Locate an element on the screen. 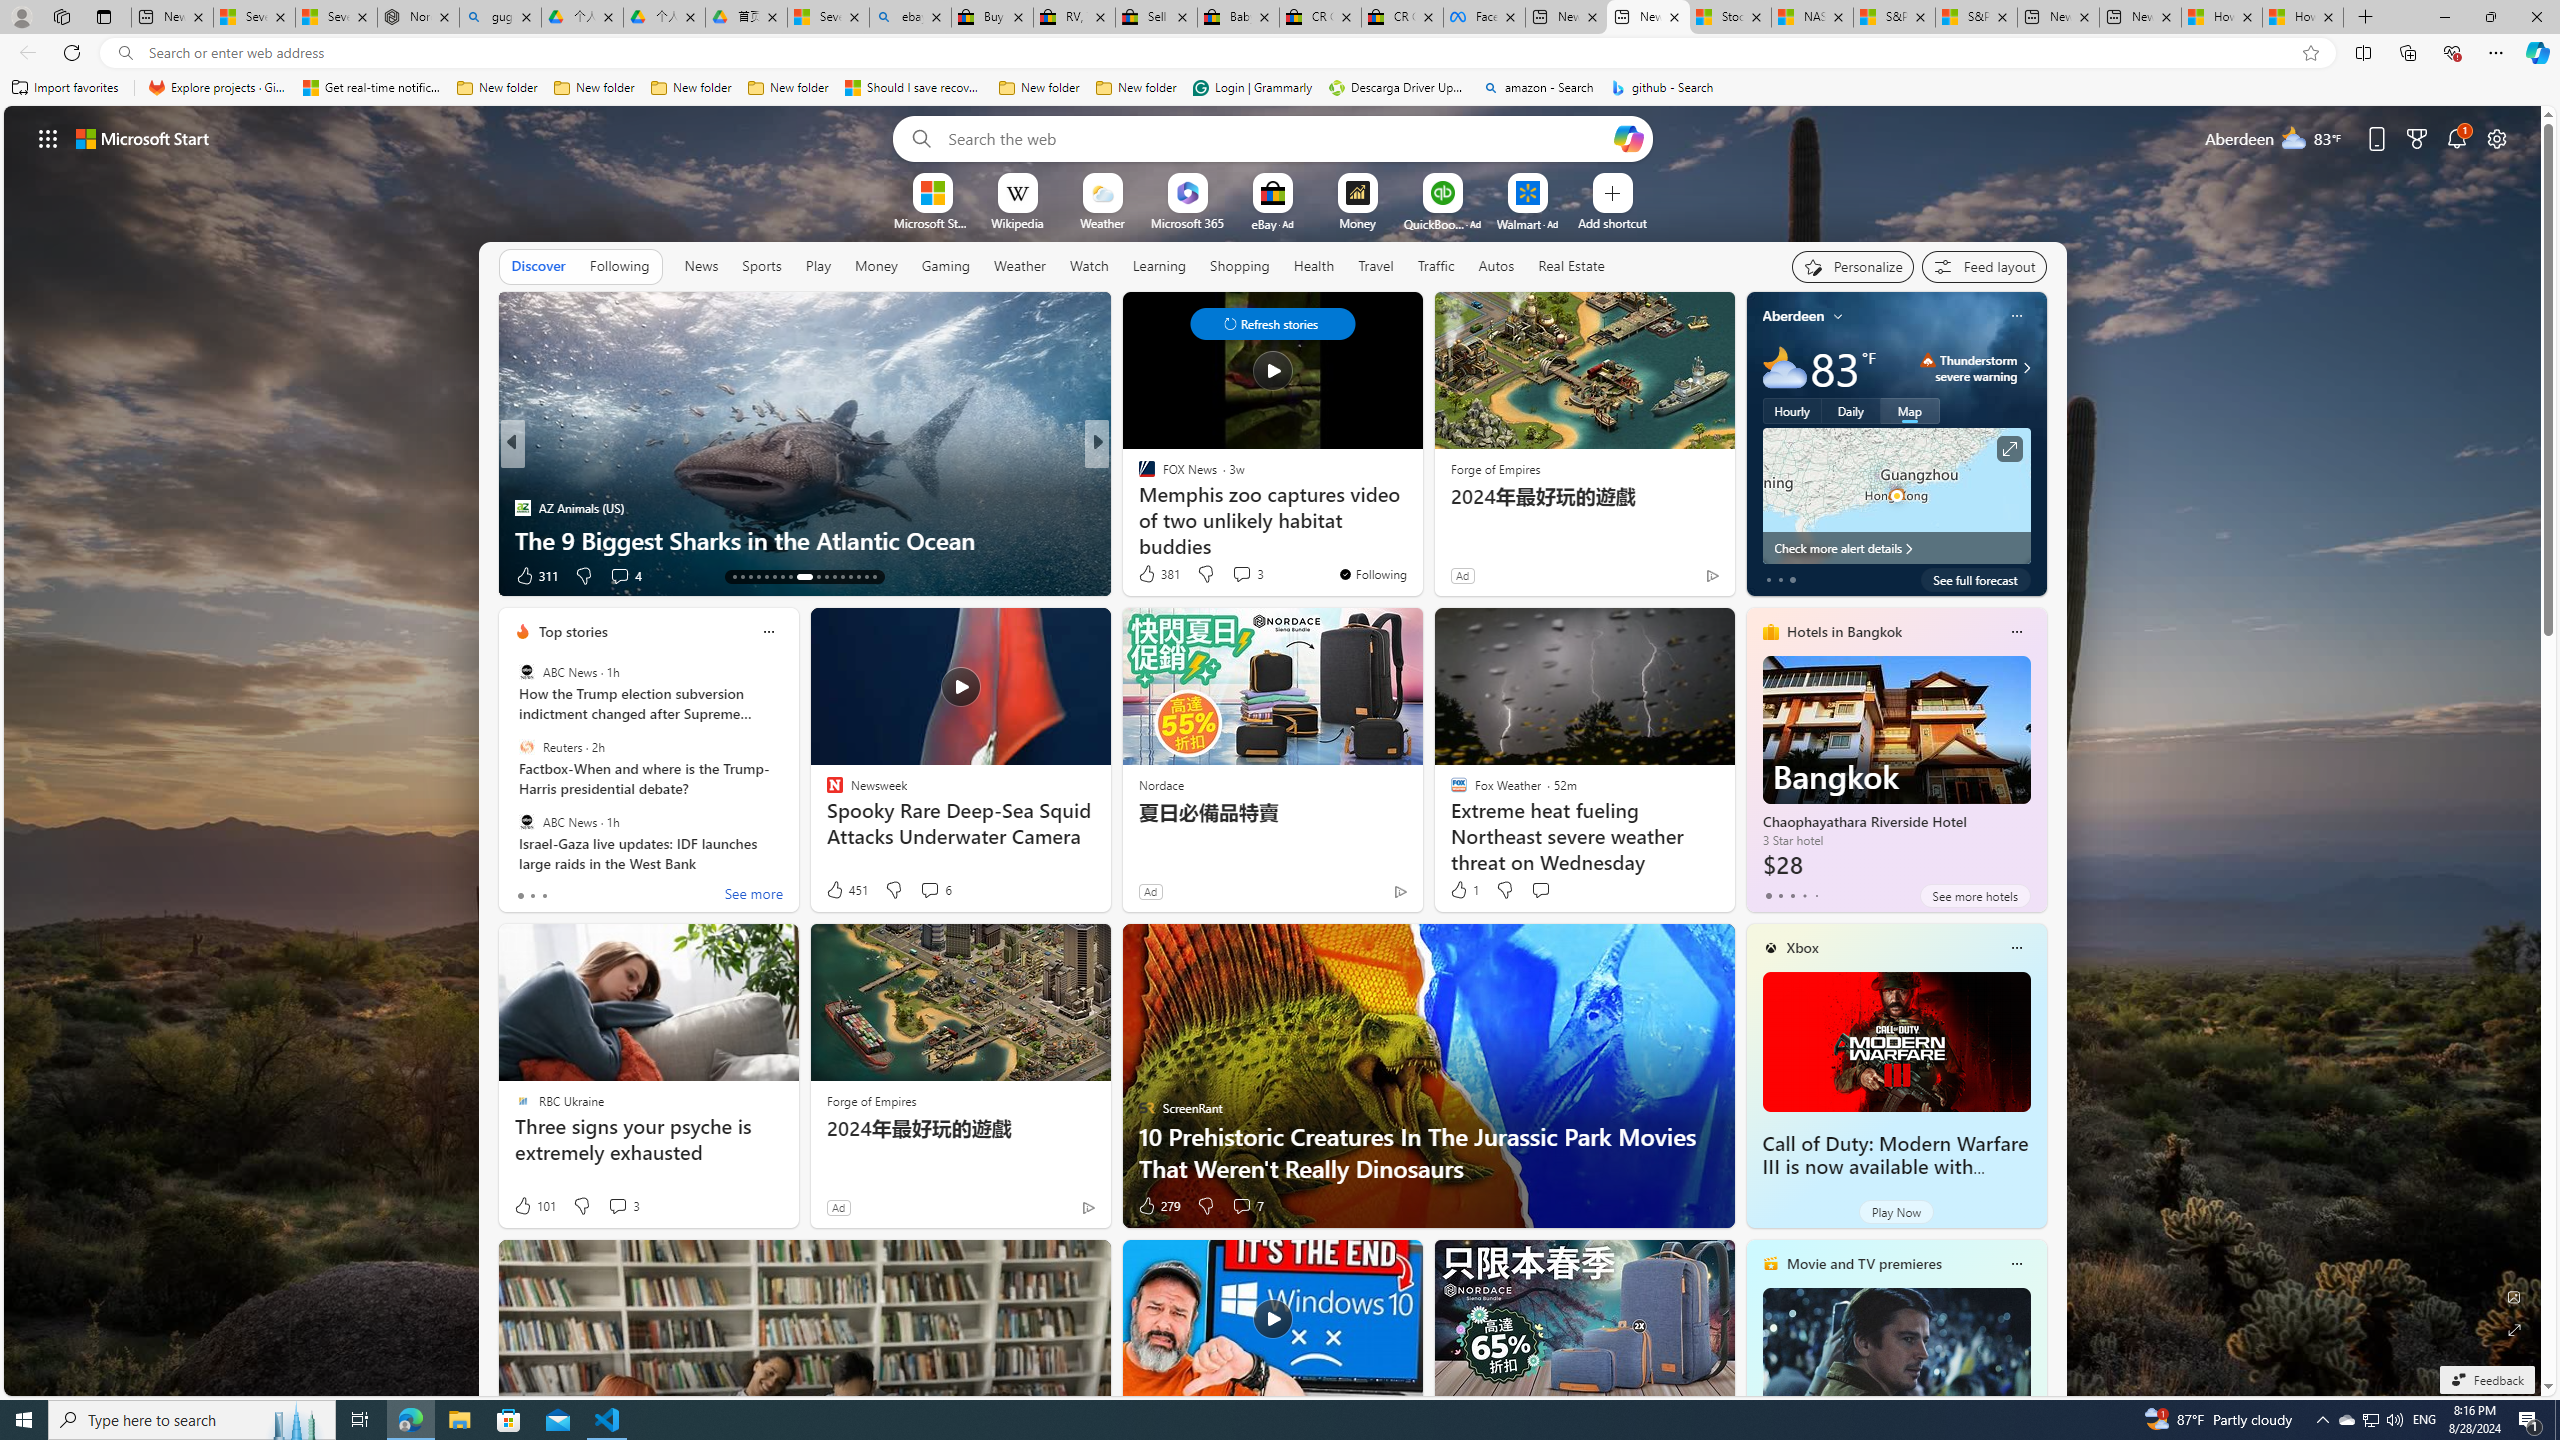 This screenshot has width=2560, height=1440. Favorites bar is located at coordinates (1280, 88).